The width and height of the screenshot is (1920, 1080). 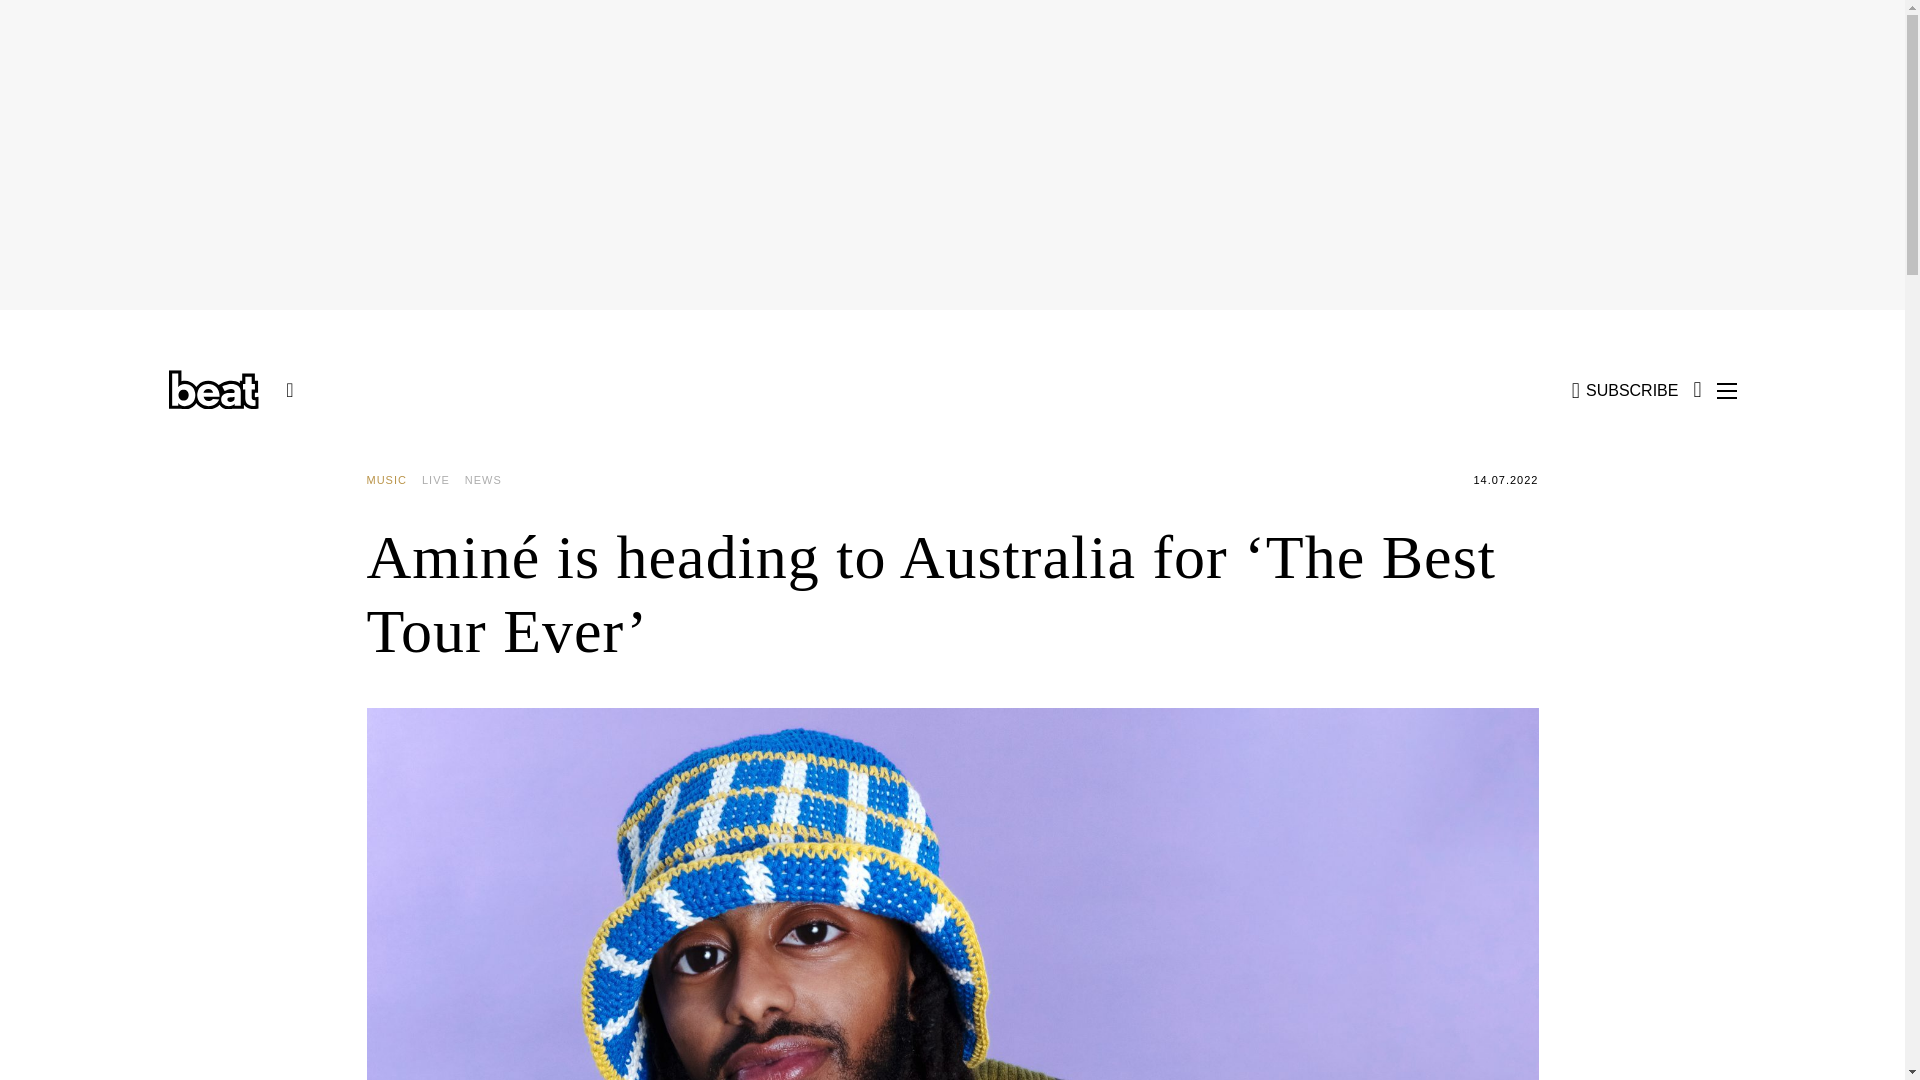 I want to click on 3rd party ad content, so click(x=1638, y=759).